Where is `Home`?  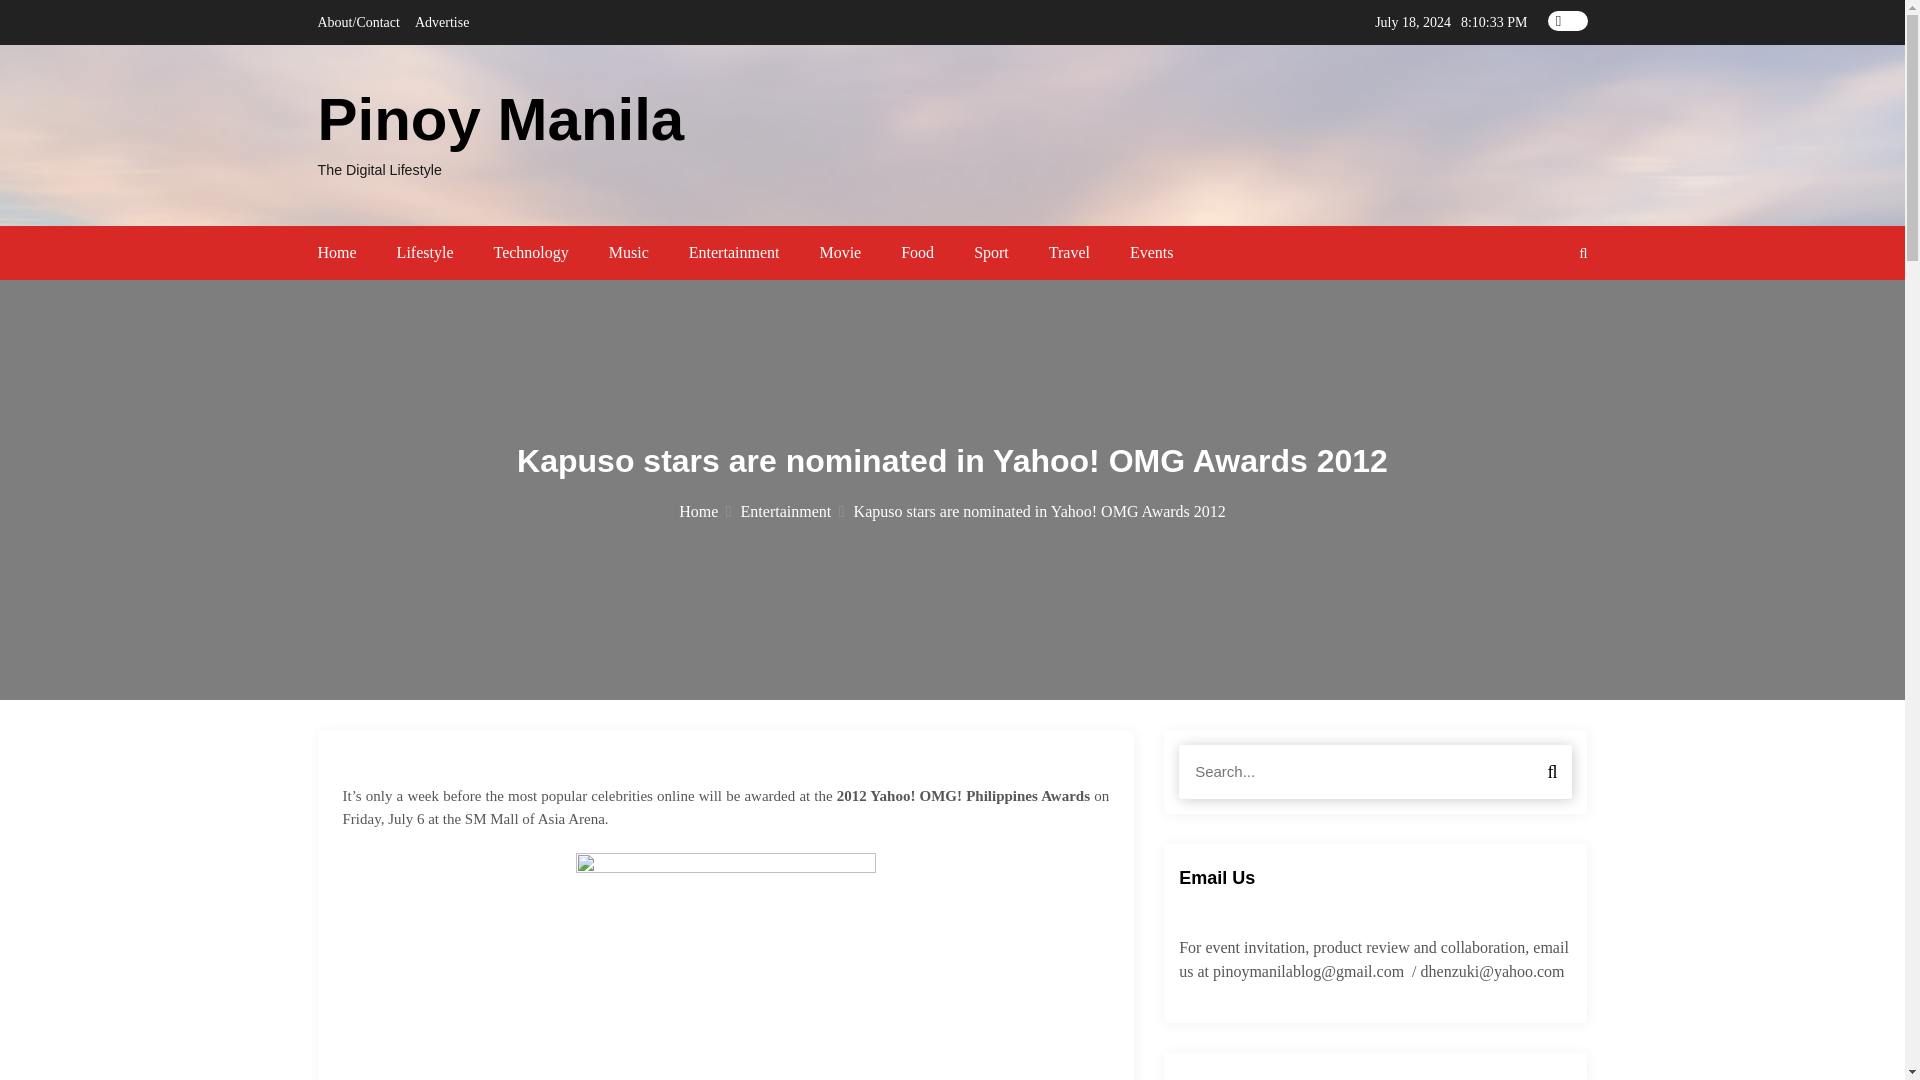 Home is located at coordinates (705, 510).